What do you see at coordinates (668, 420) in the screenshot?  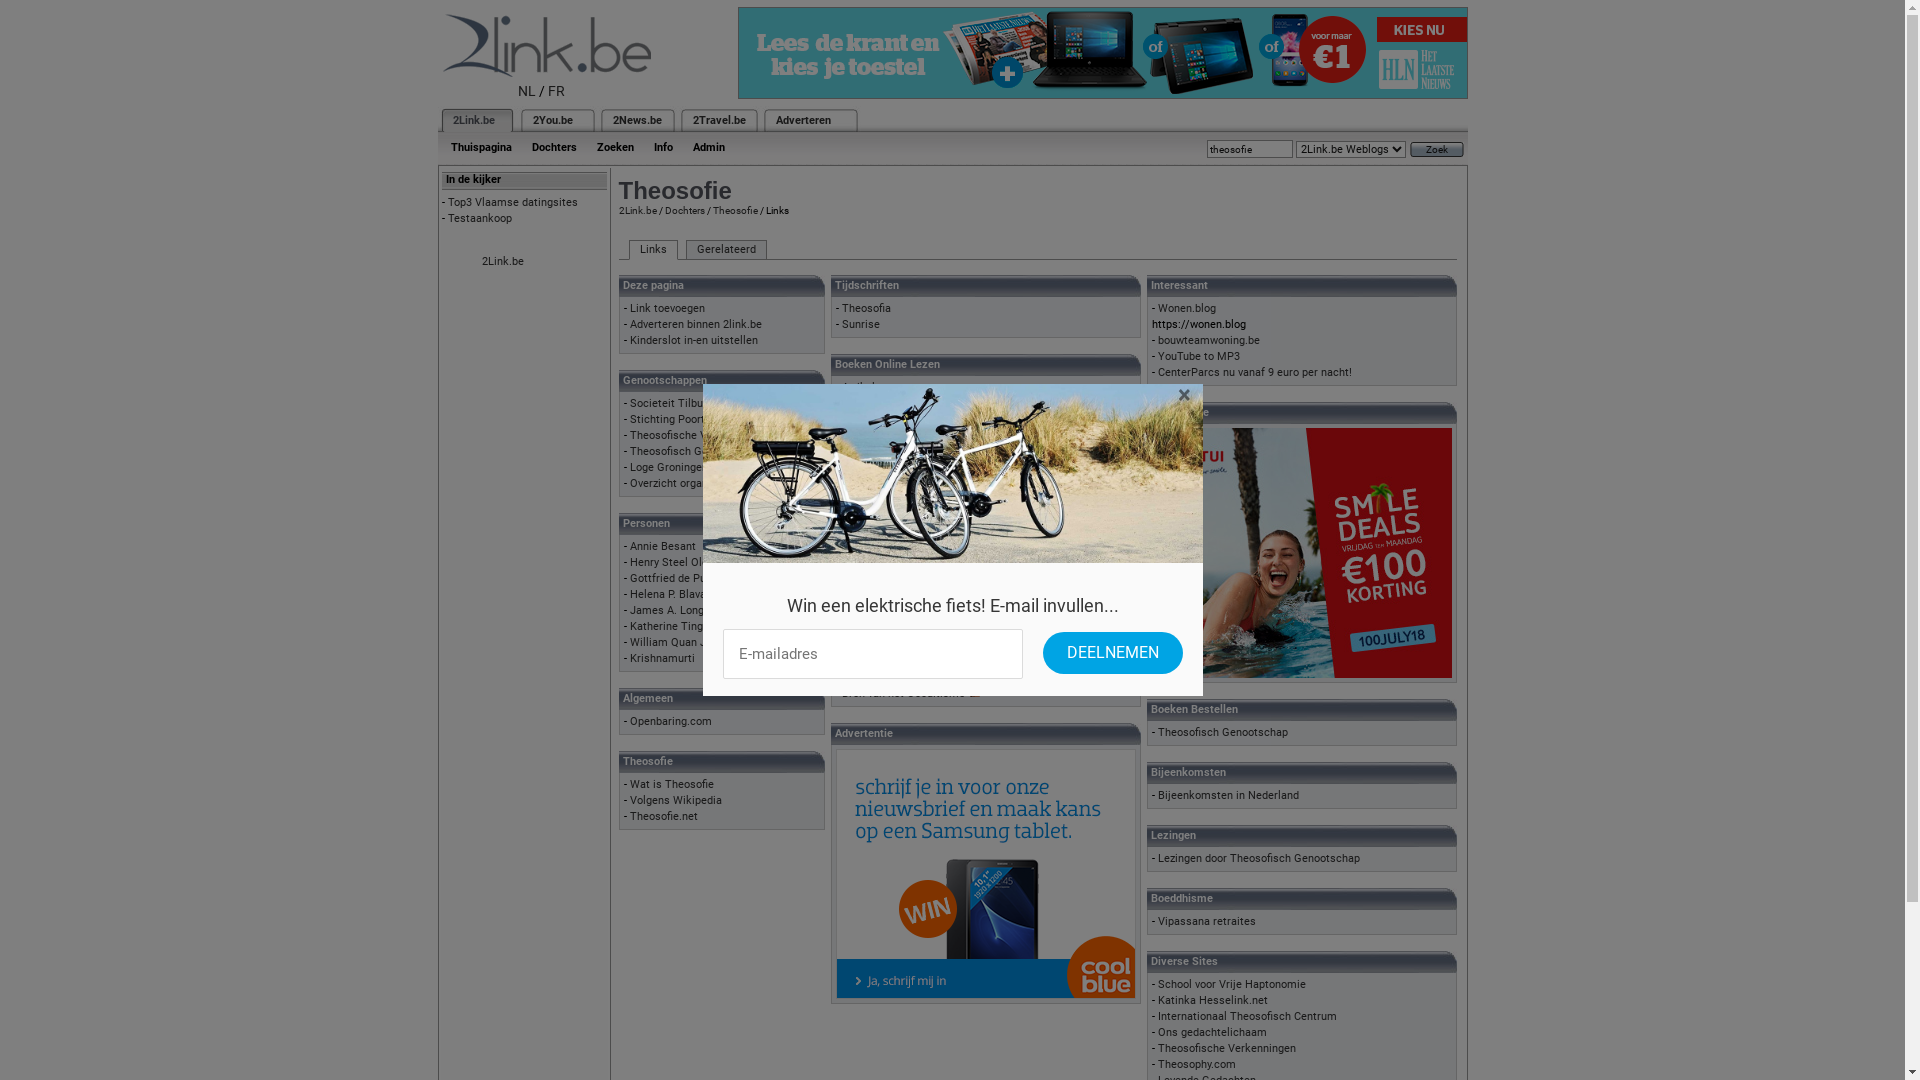 I see `Stichting Poort` at bounding box center [668, 420].